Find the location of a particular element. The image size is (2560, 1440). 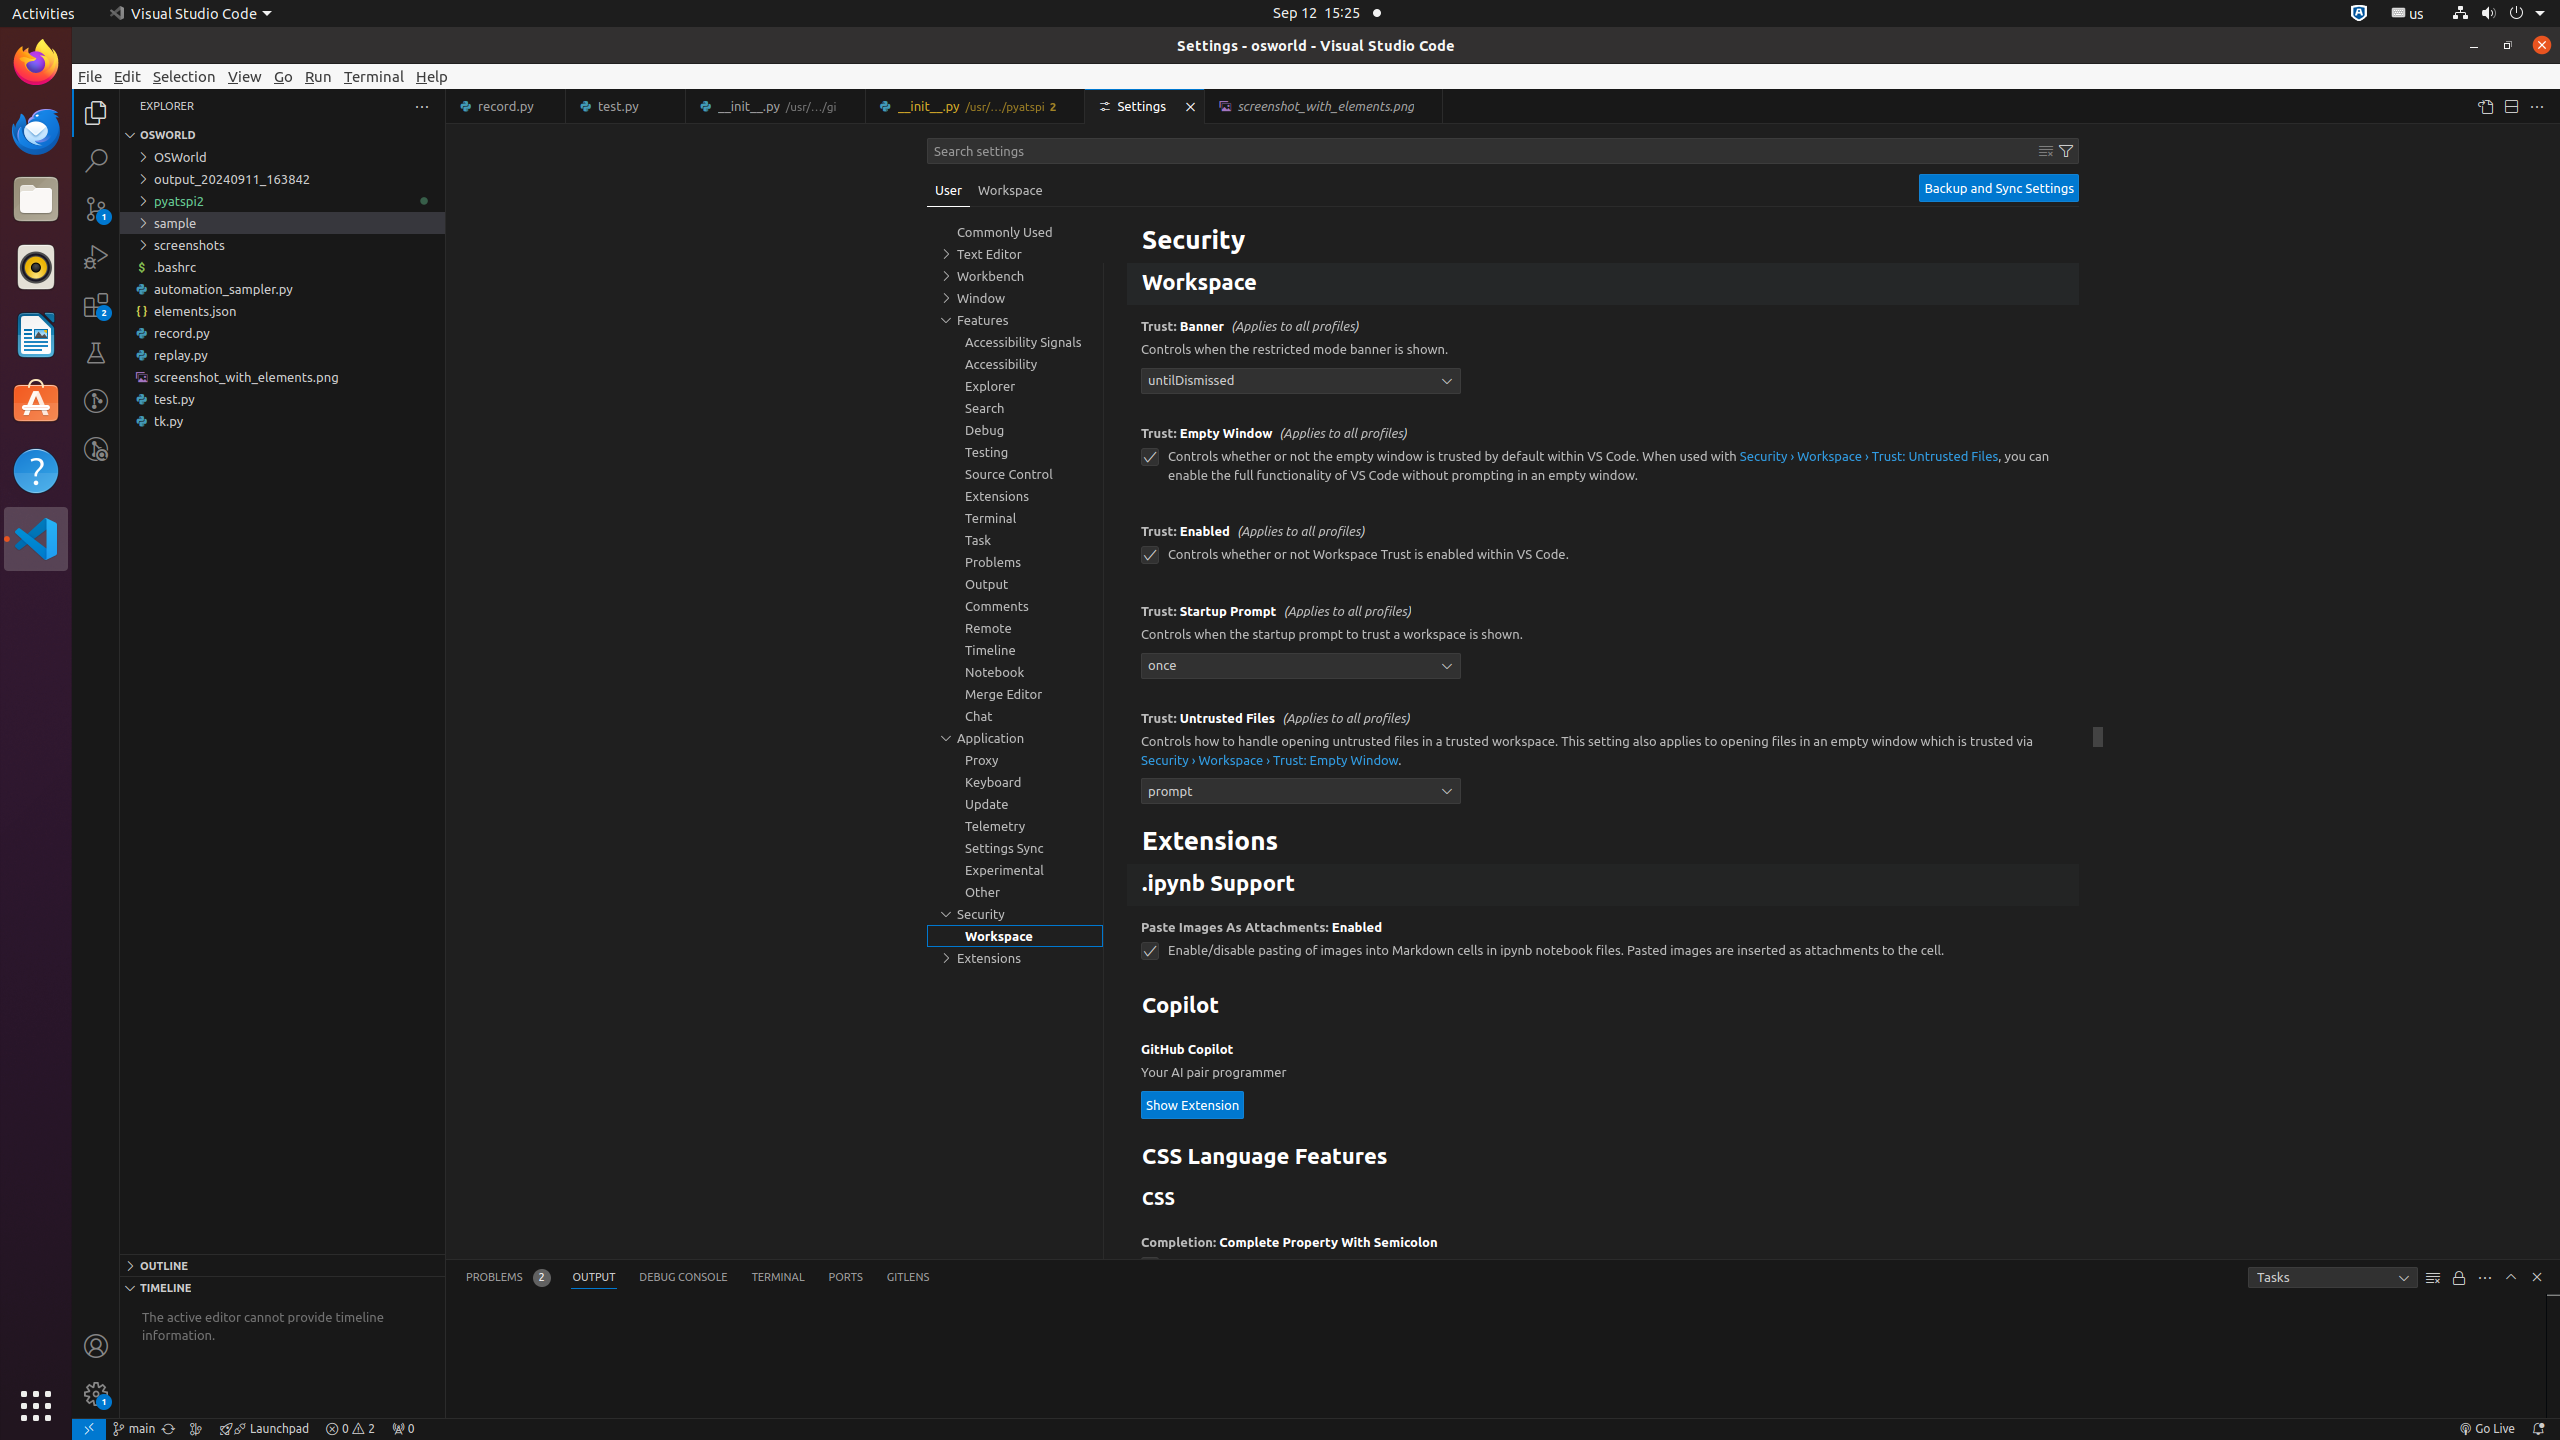

Warnings: 2 is located at coordinates (350, 1429).